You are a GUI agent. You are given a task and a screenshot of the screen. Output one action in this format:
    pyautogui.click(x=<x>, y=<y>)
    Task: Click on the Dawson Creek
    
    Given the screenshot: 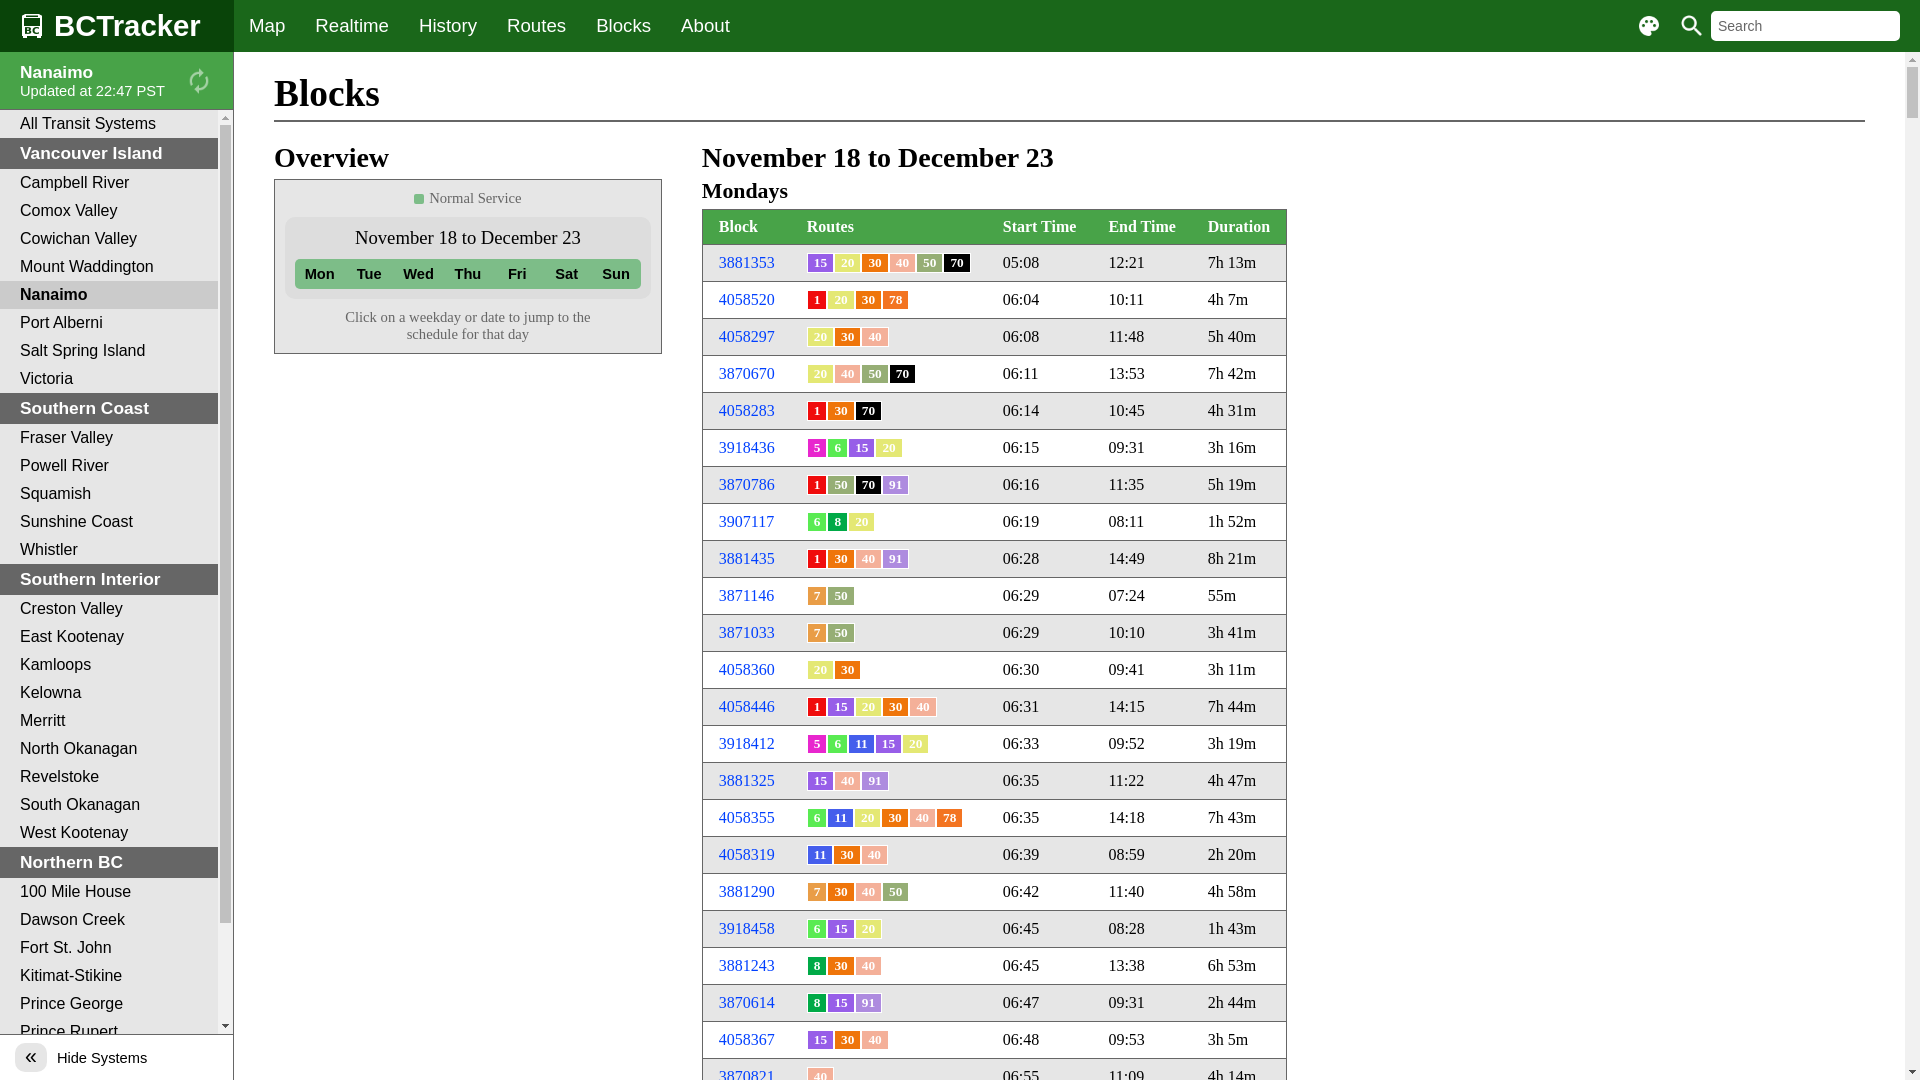 What is the action you would take?
    pyautogui.click(x=109, y=920)
    